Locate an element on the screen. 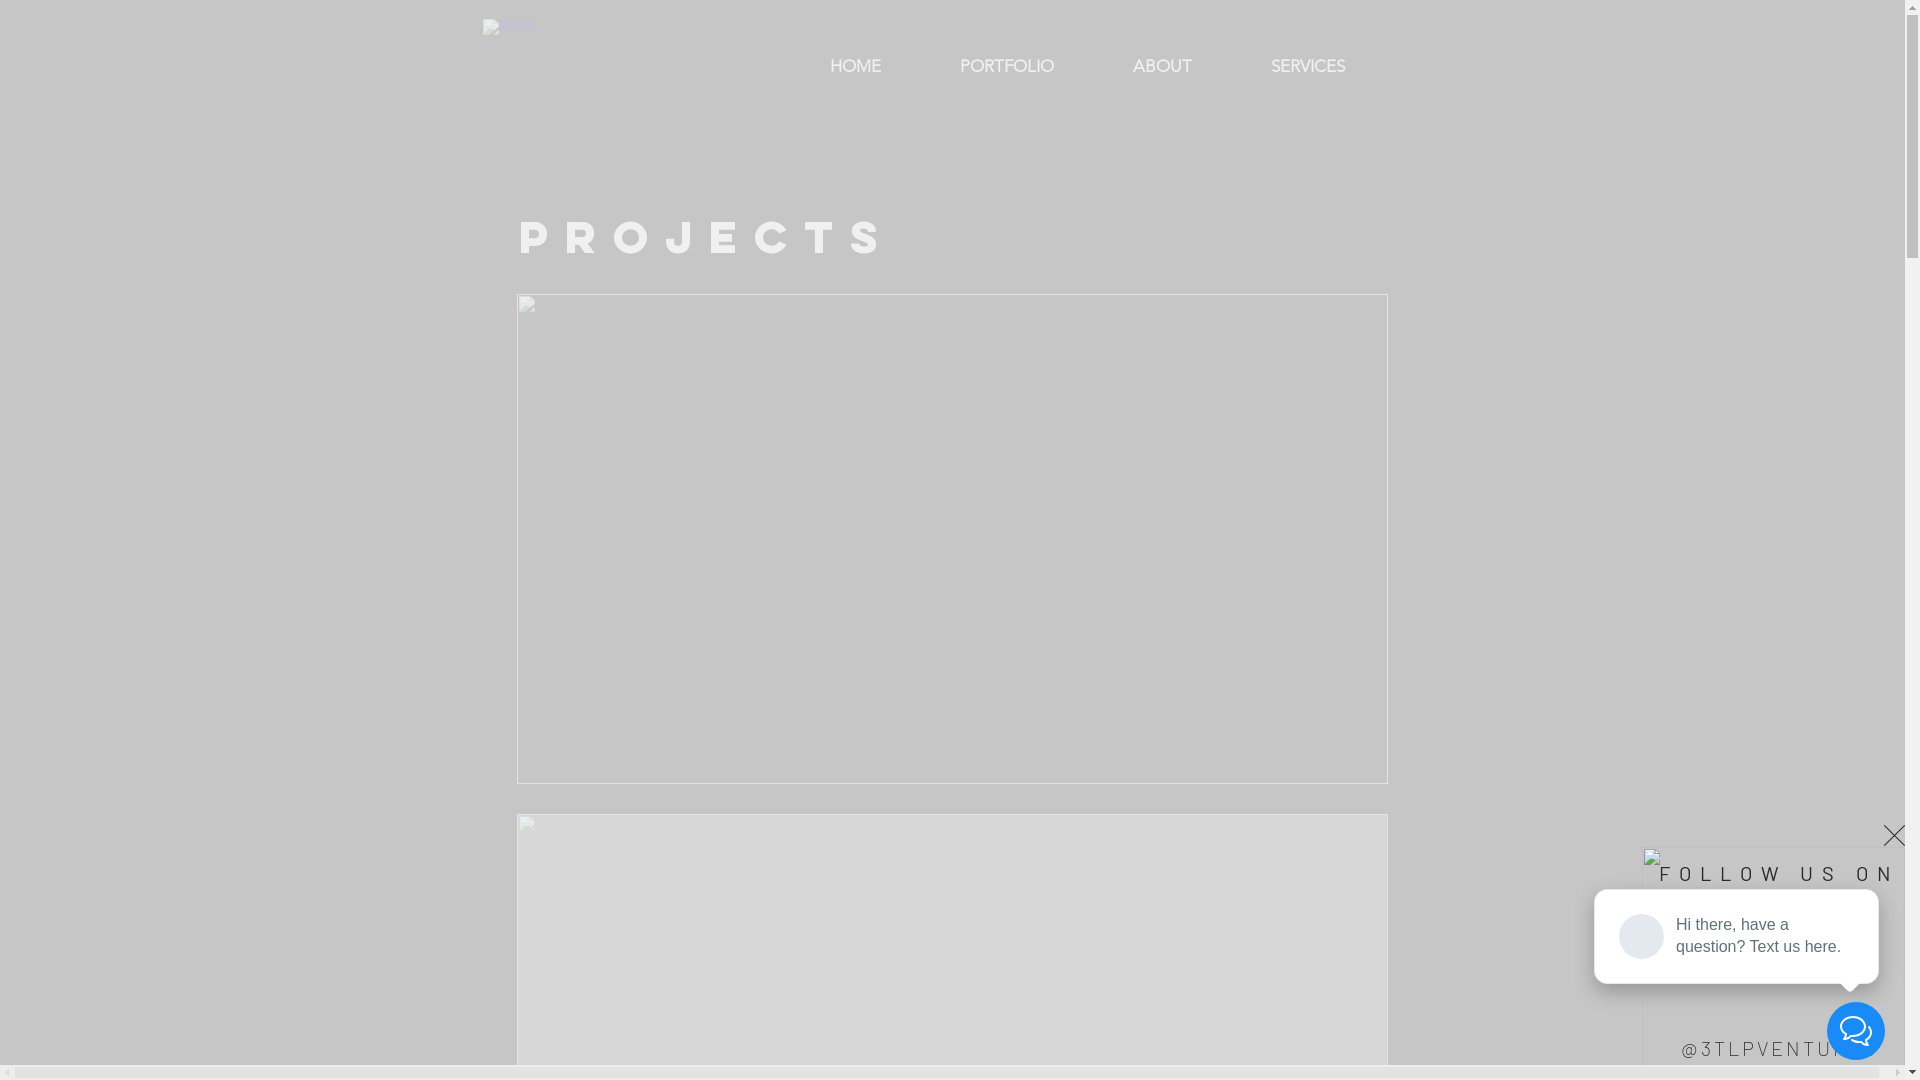  PORTFOLIO is located at coordinates (1006, 65).